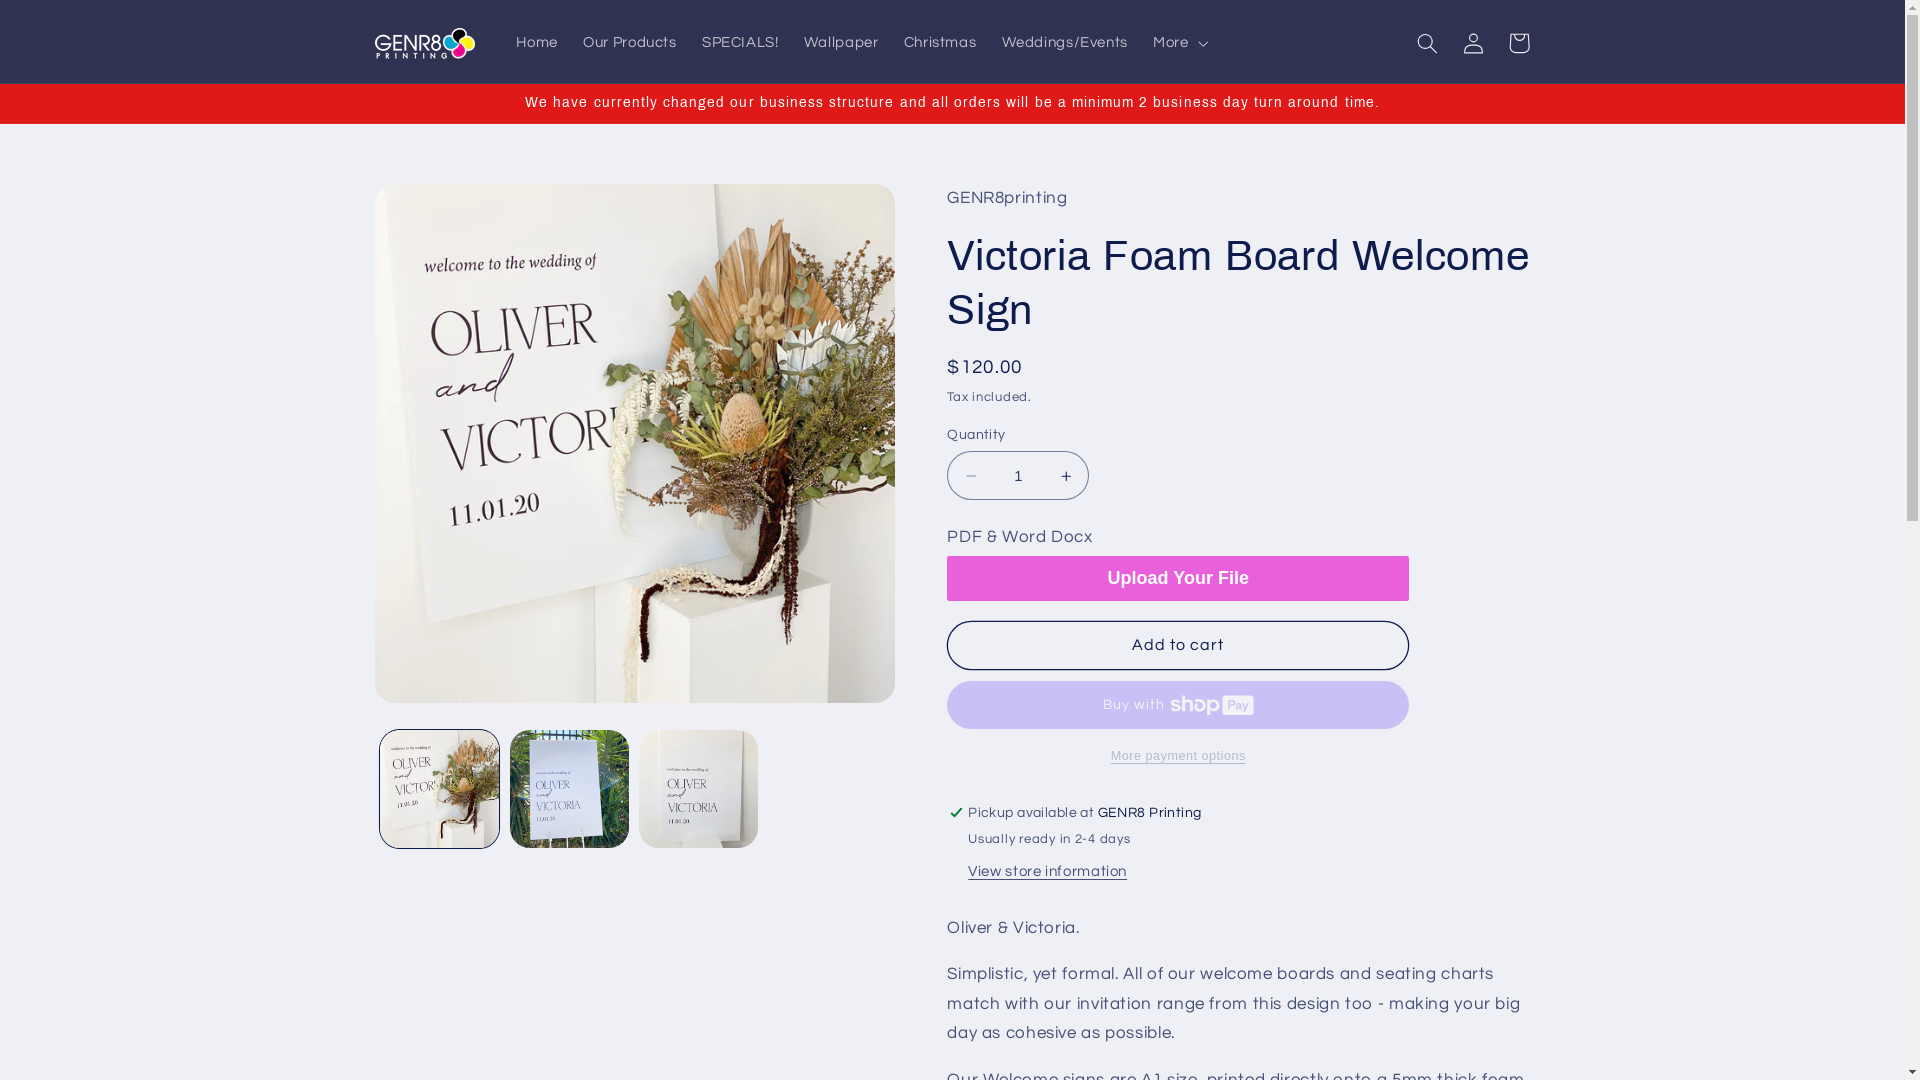 The height and width of the screenshot is (1080, 1920). I want to click on SPECIALS!, so click(740, 43).